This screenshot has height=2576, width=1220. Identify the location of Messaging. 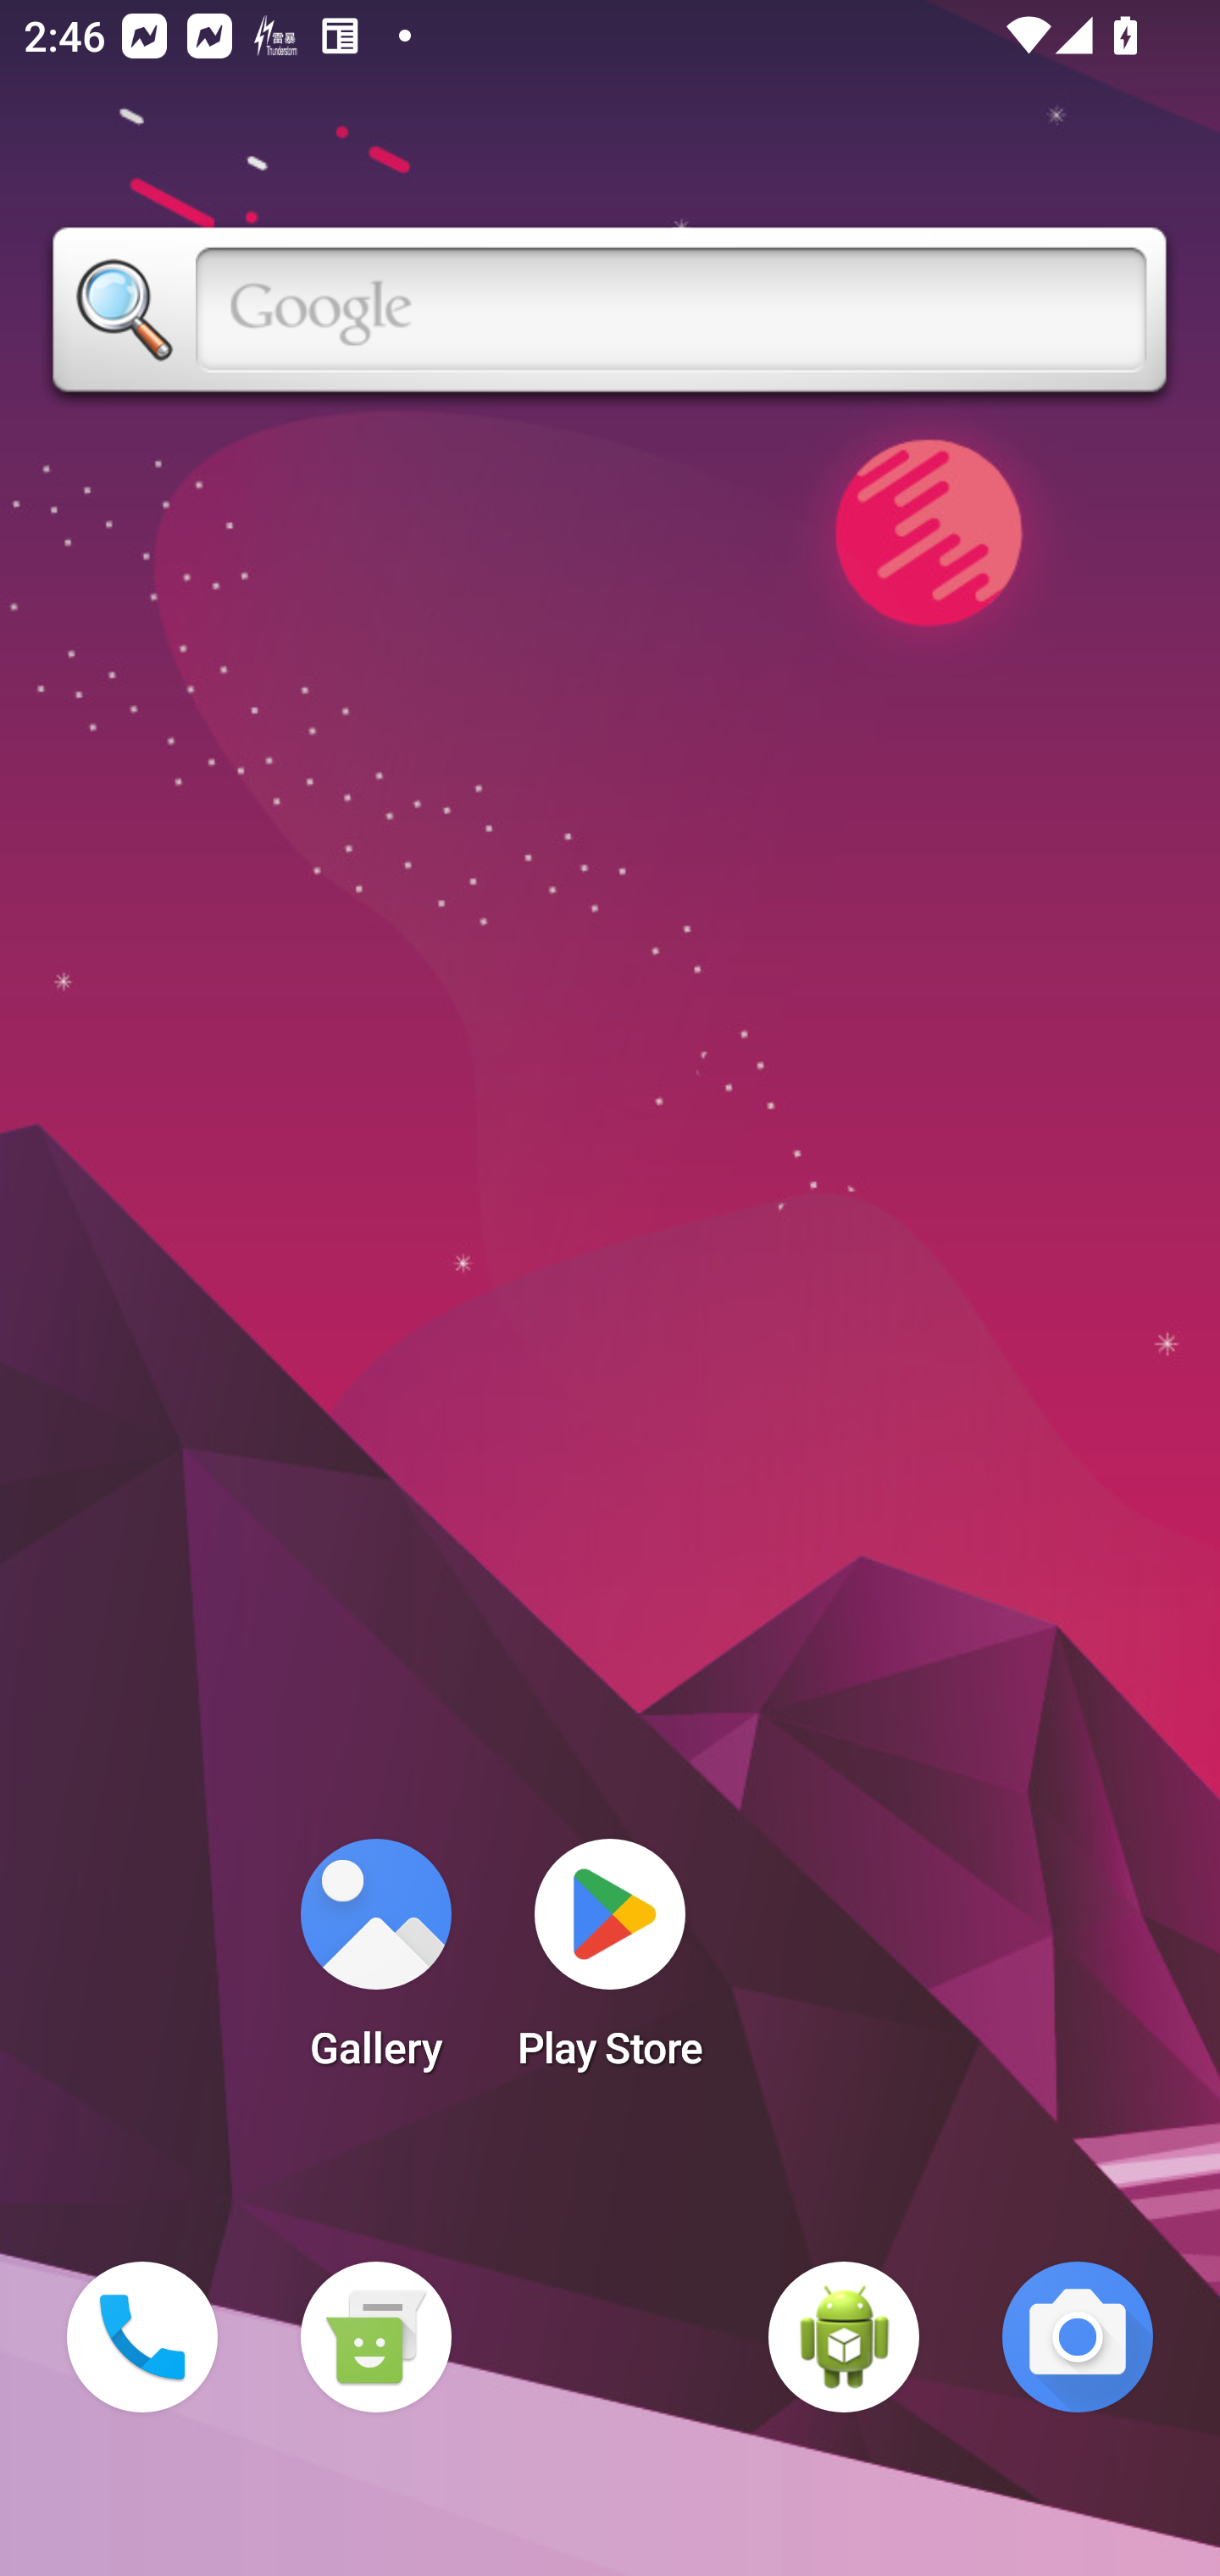
(375, 2337).